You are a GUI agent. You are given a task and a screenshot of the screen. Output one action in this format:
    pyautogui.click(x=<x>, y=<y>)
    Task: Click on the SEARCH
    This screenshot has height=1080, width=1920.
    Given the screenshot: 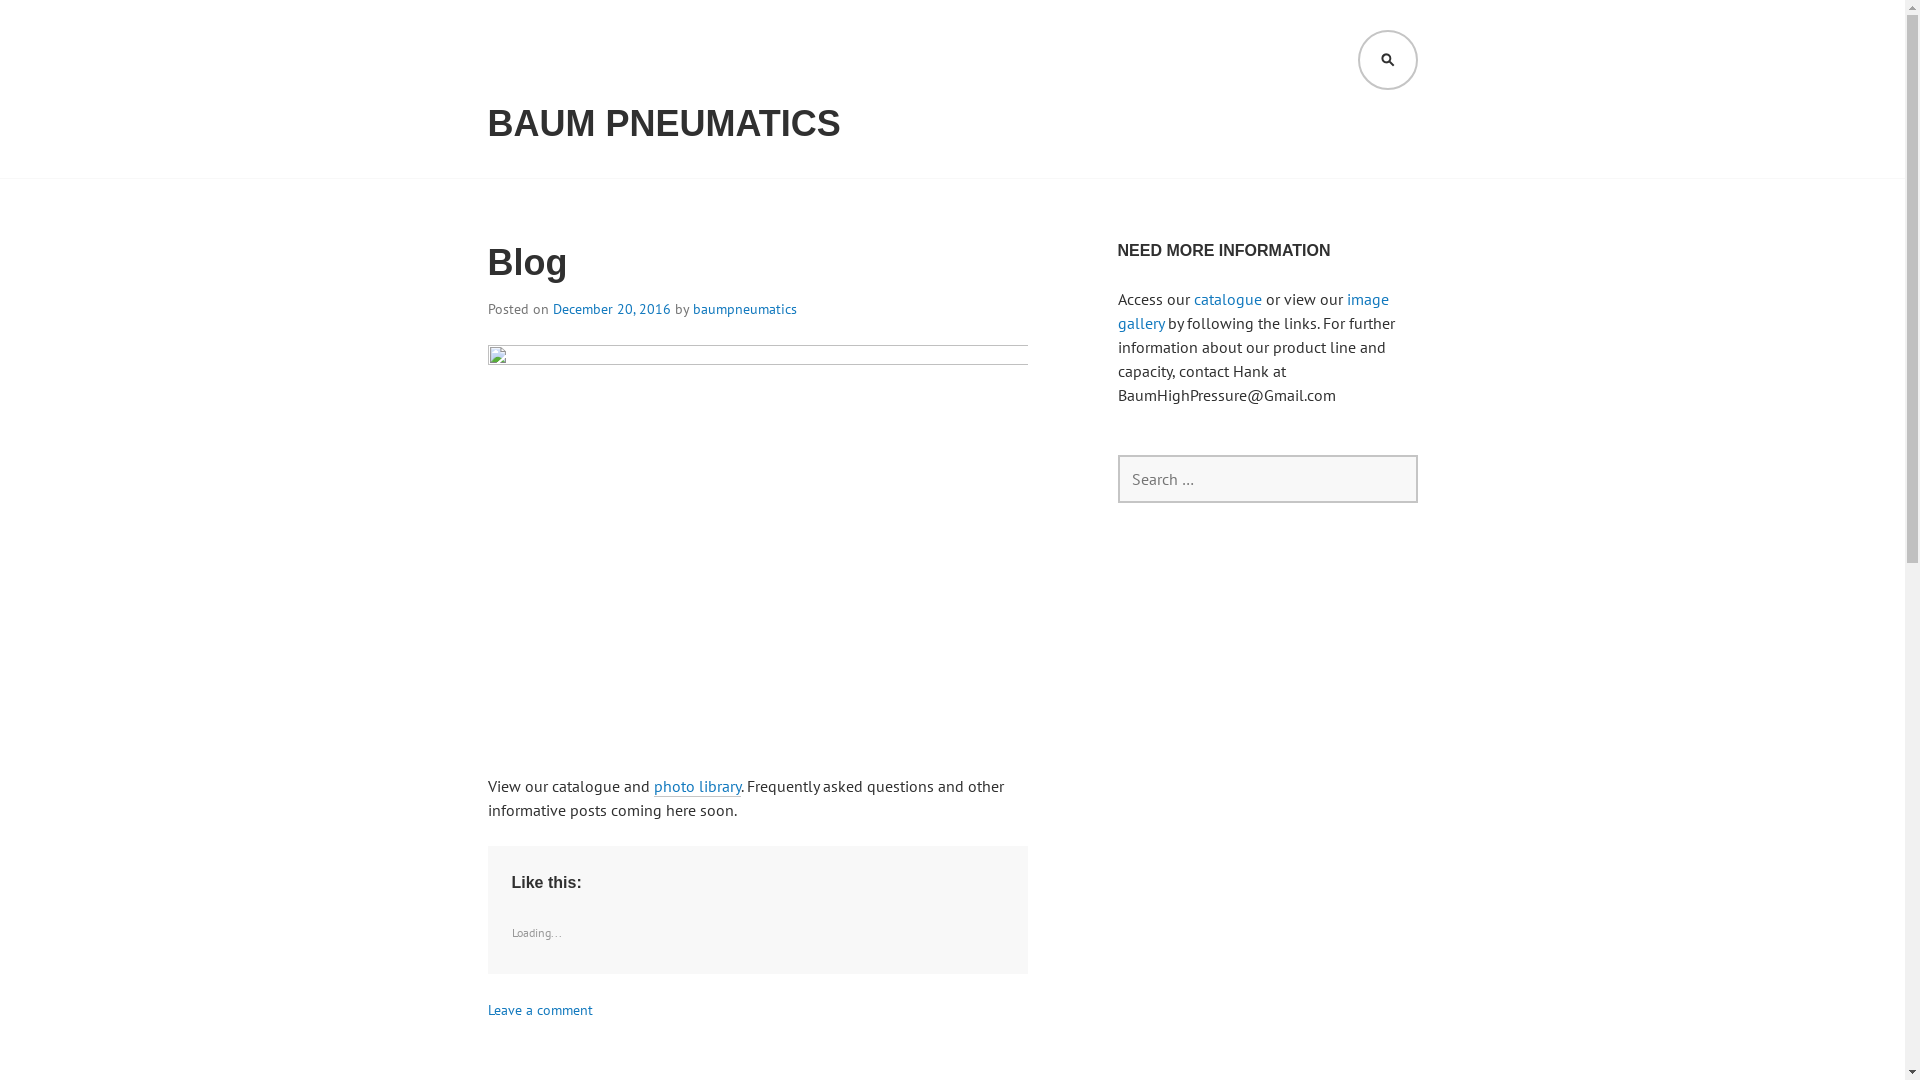 What is the action you would take?
    pyautogui.click(x=1388, y=60)
    